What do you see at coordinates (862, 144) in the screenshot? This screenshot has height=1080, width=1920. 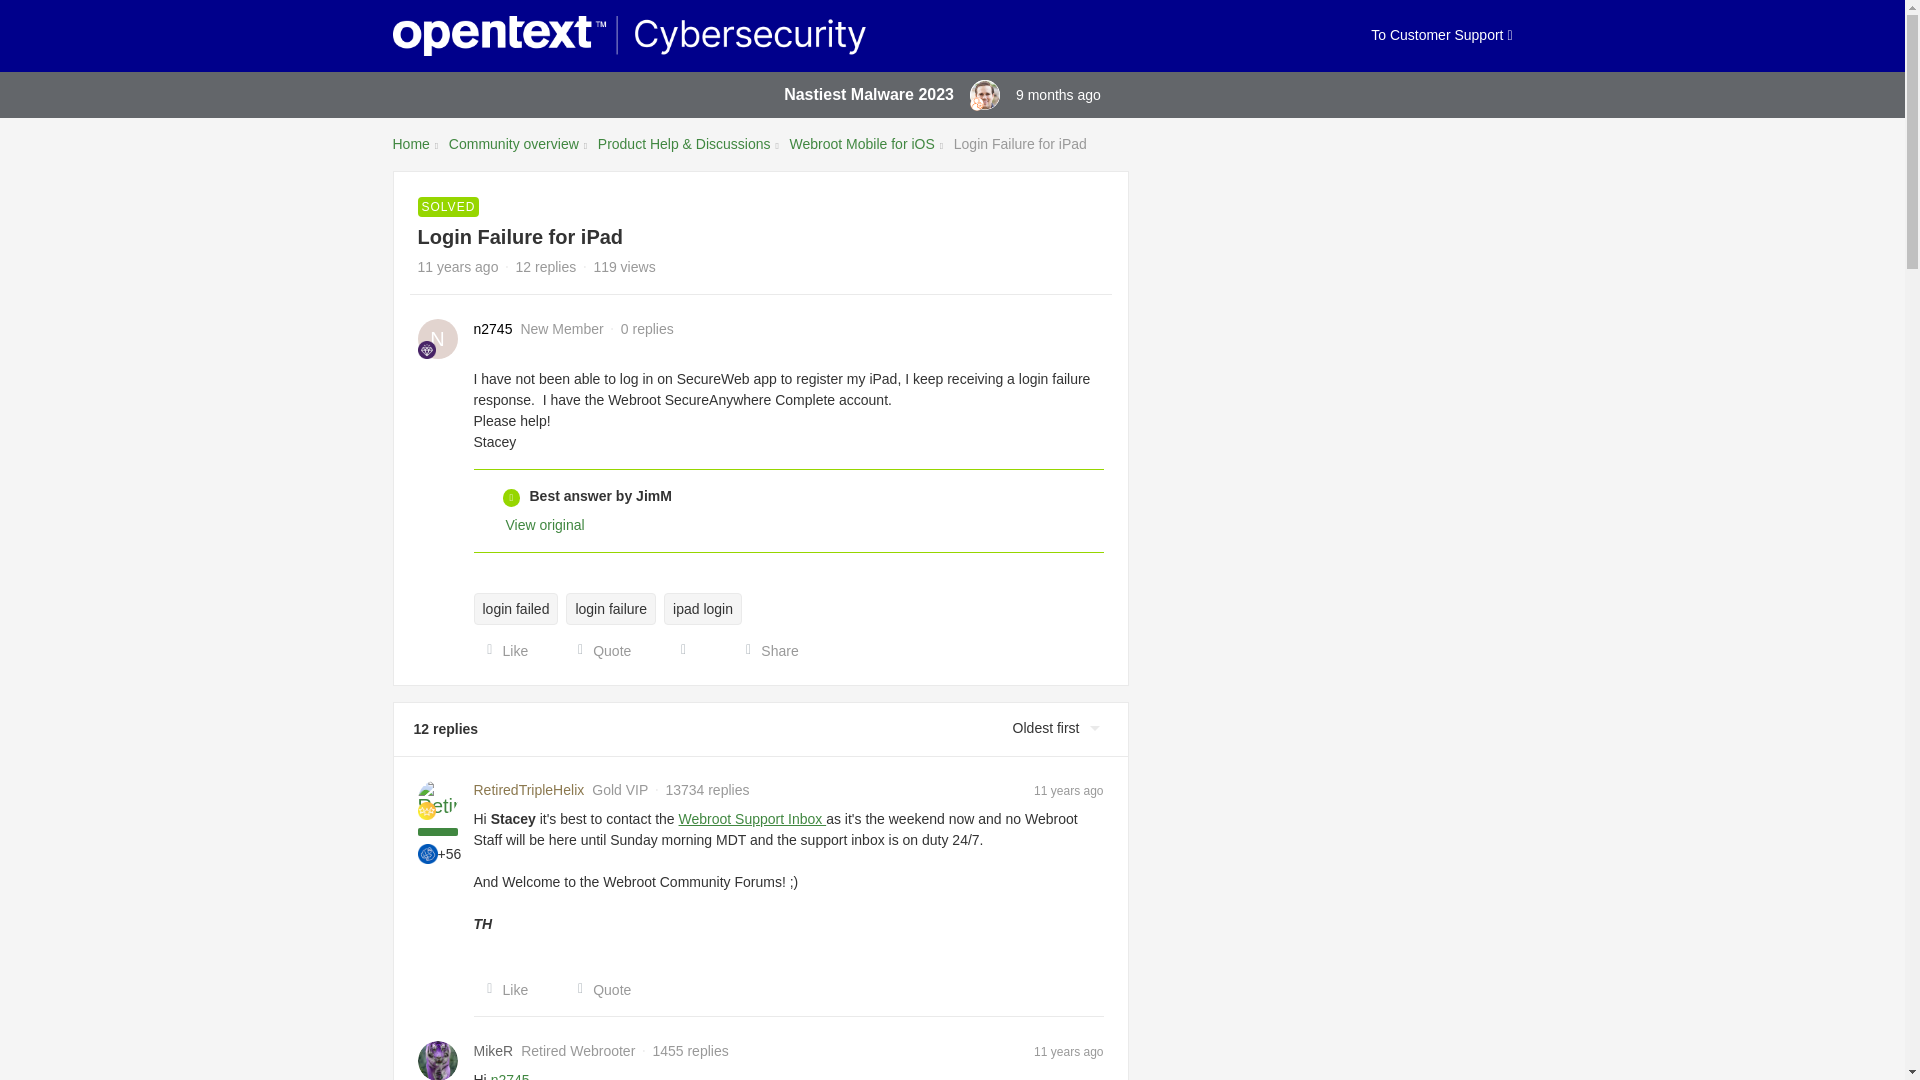 I see `Webroot Mobile for iOS` at bounding box center [862, 144].